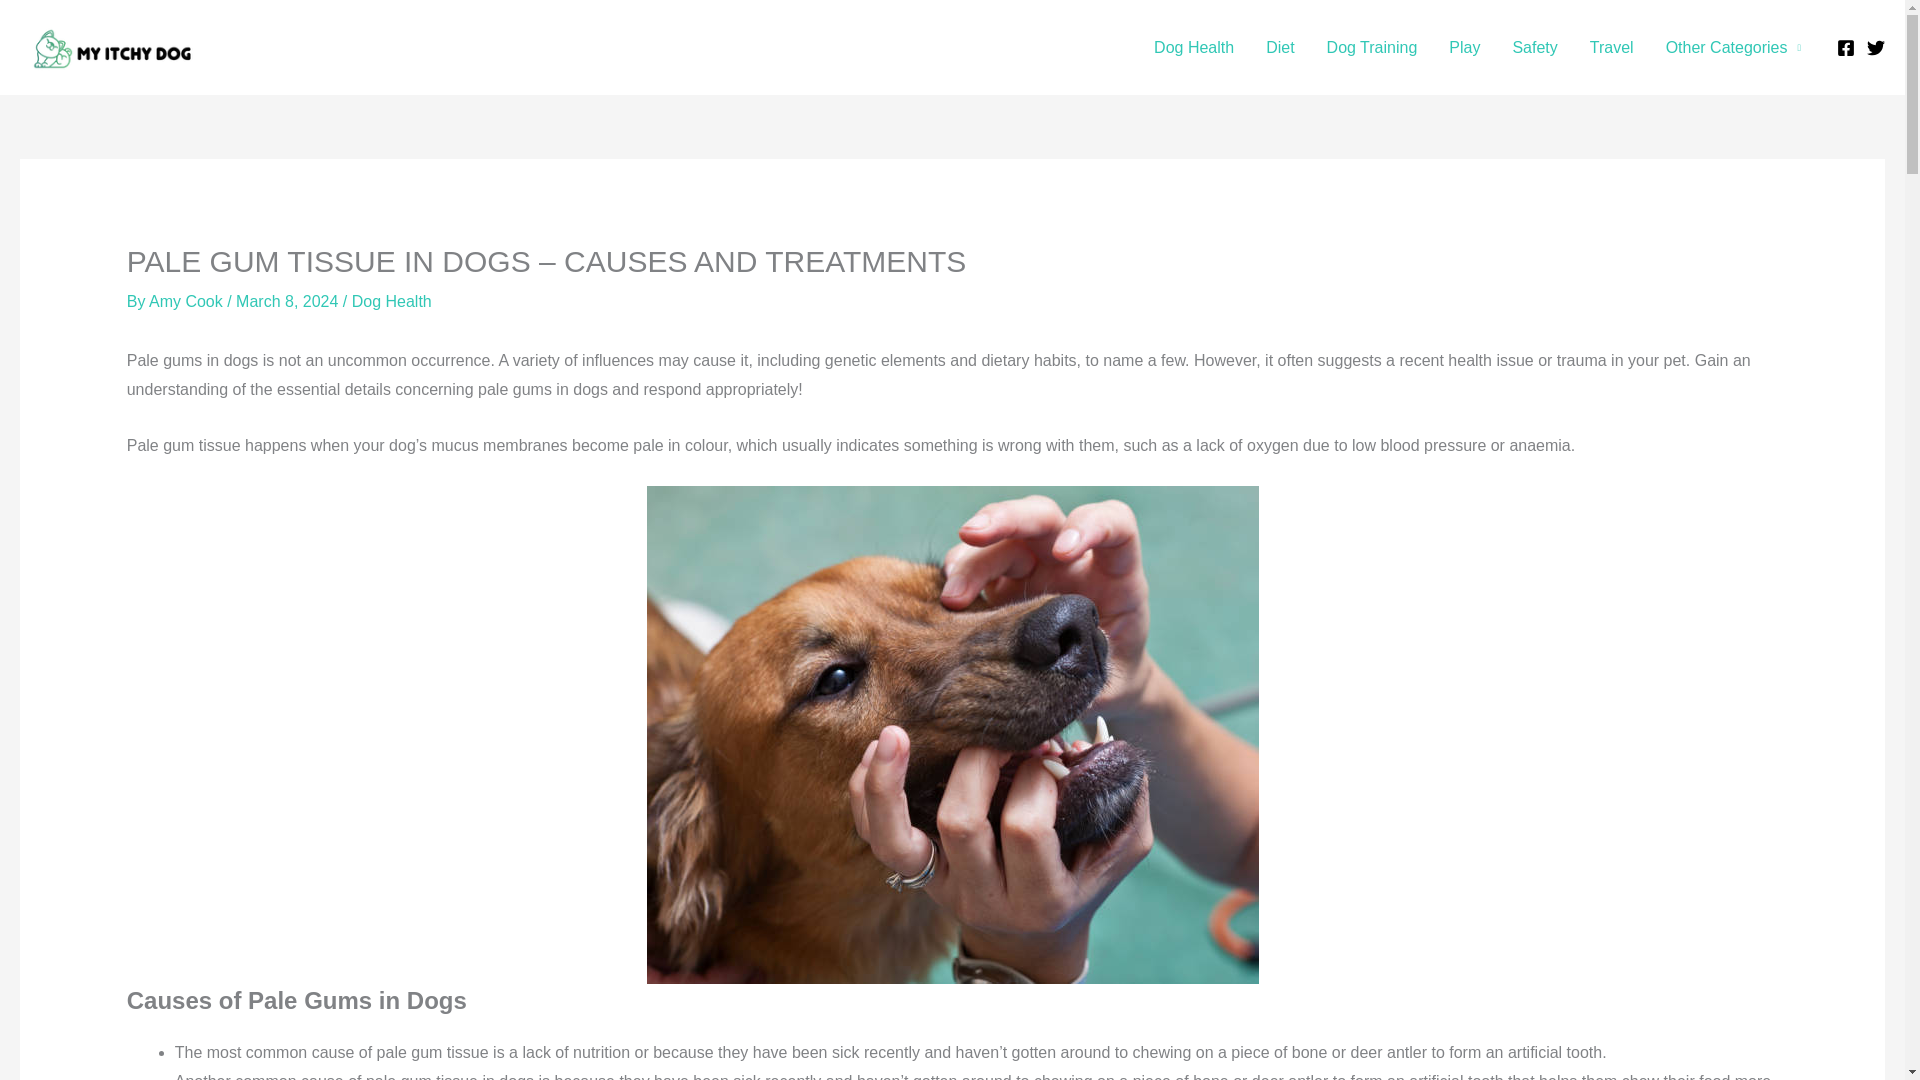  Describe the element at coordinates (1464, 46) in the screenshot. I see `Play` at that location.